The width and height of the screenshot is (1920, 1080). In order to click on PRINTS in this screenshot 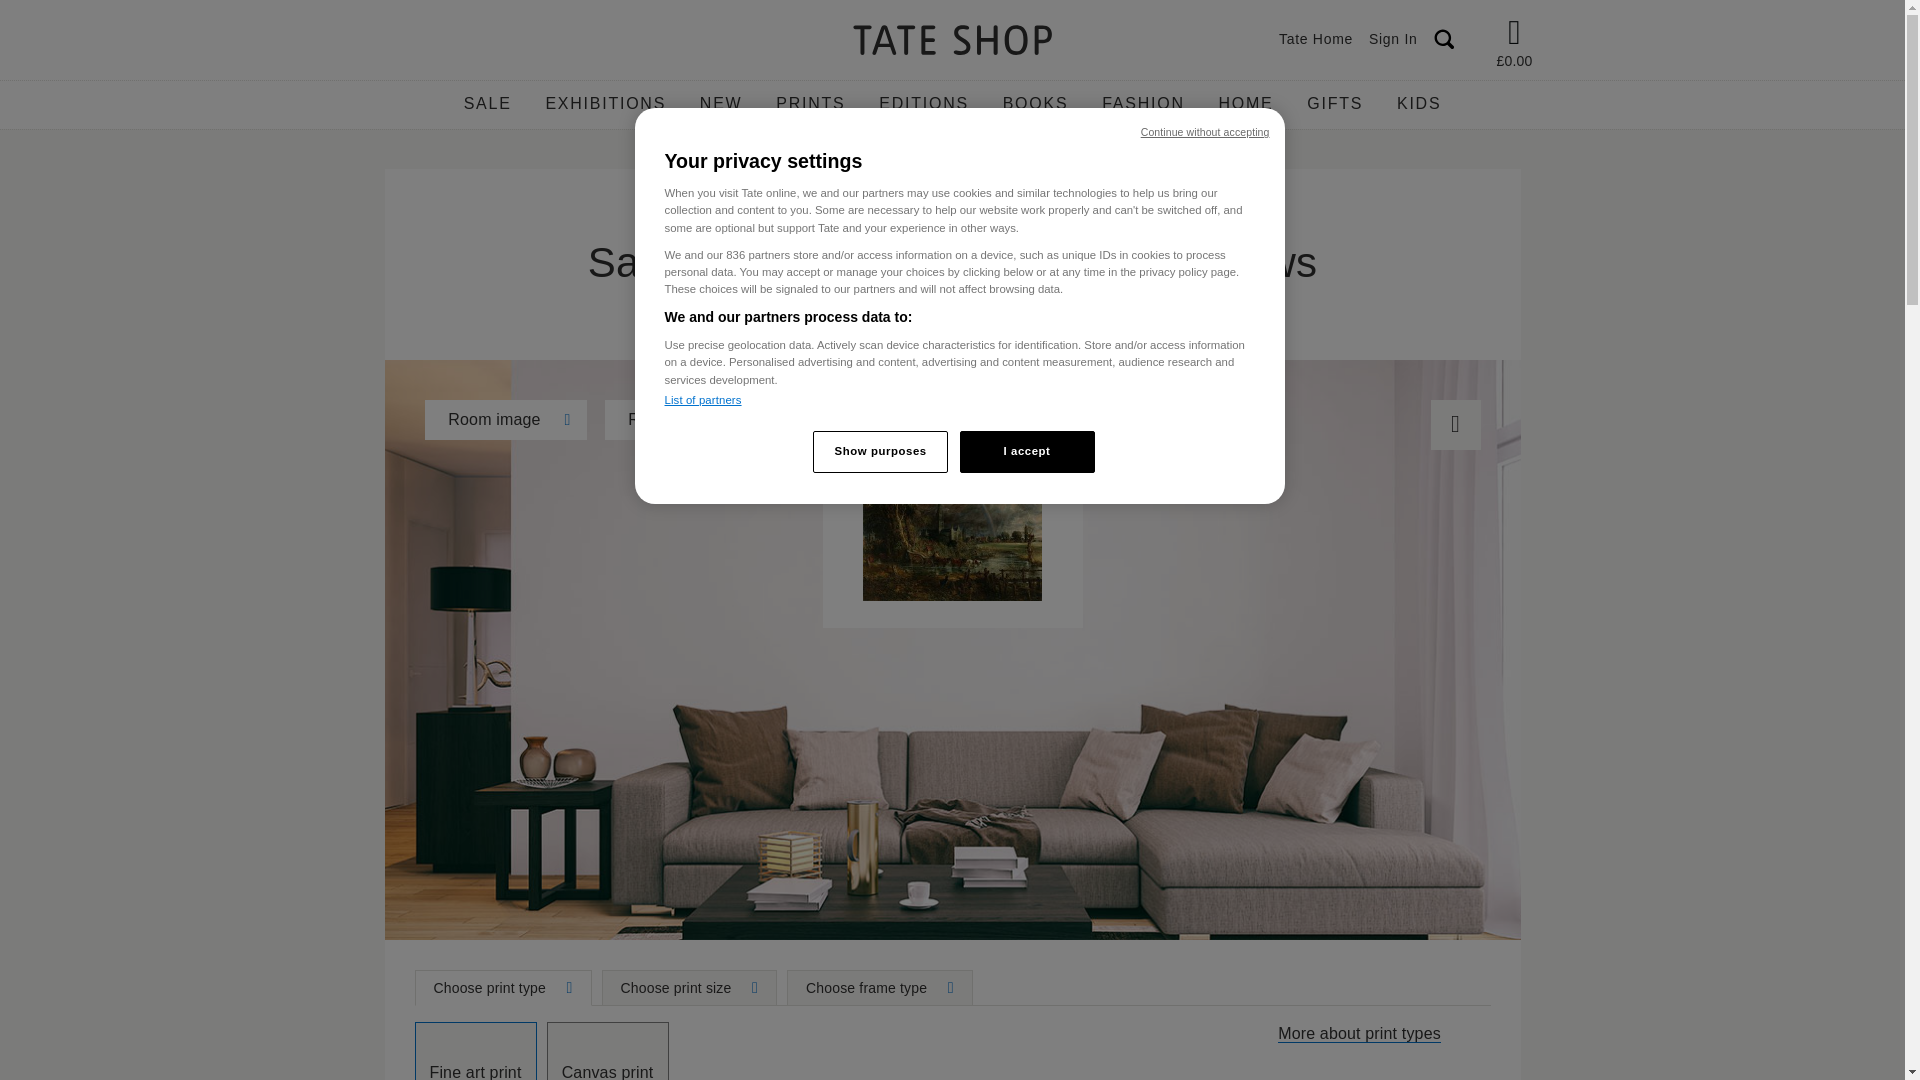, I will do `click(810, 104)`.